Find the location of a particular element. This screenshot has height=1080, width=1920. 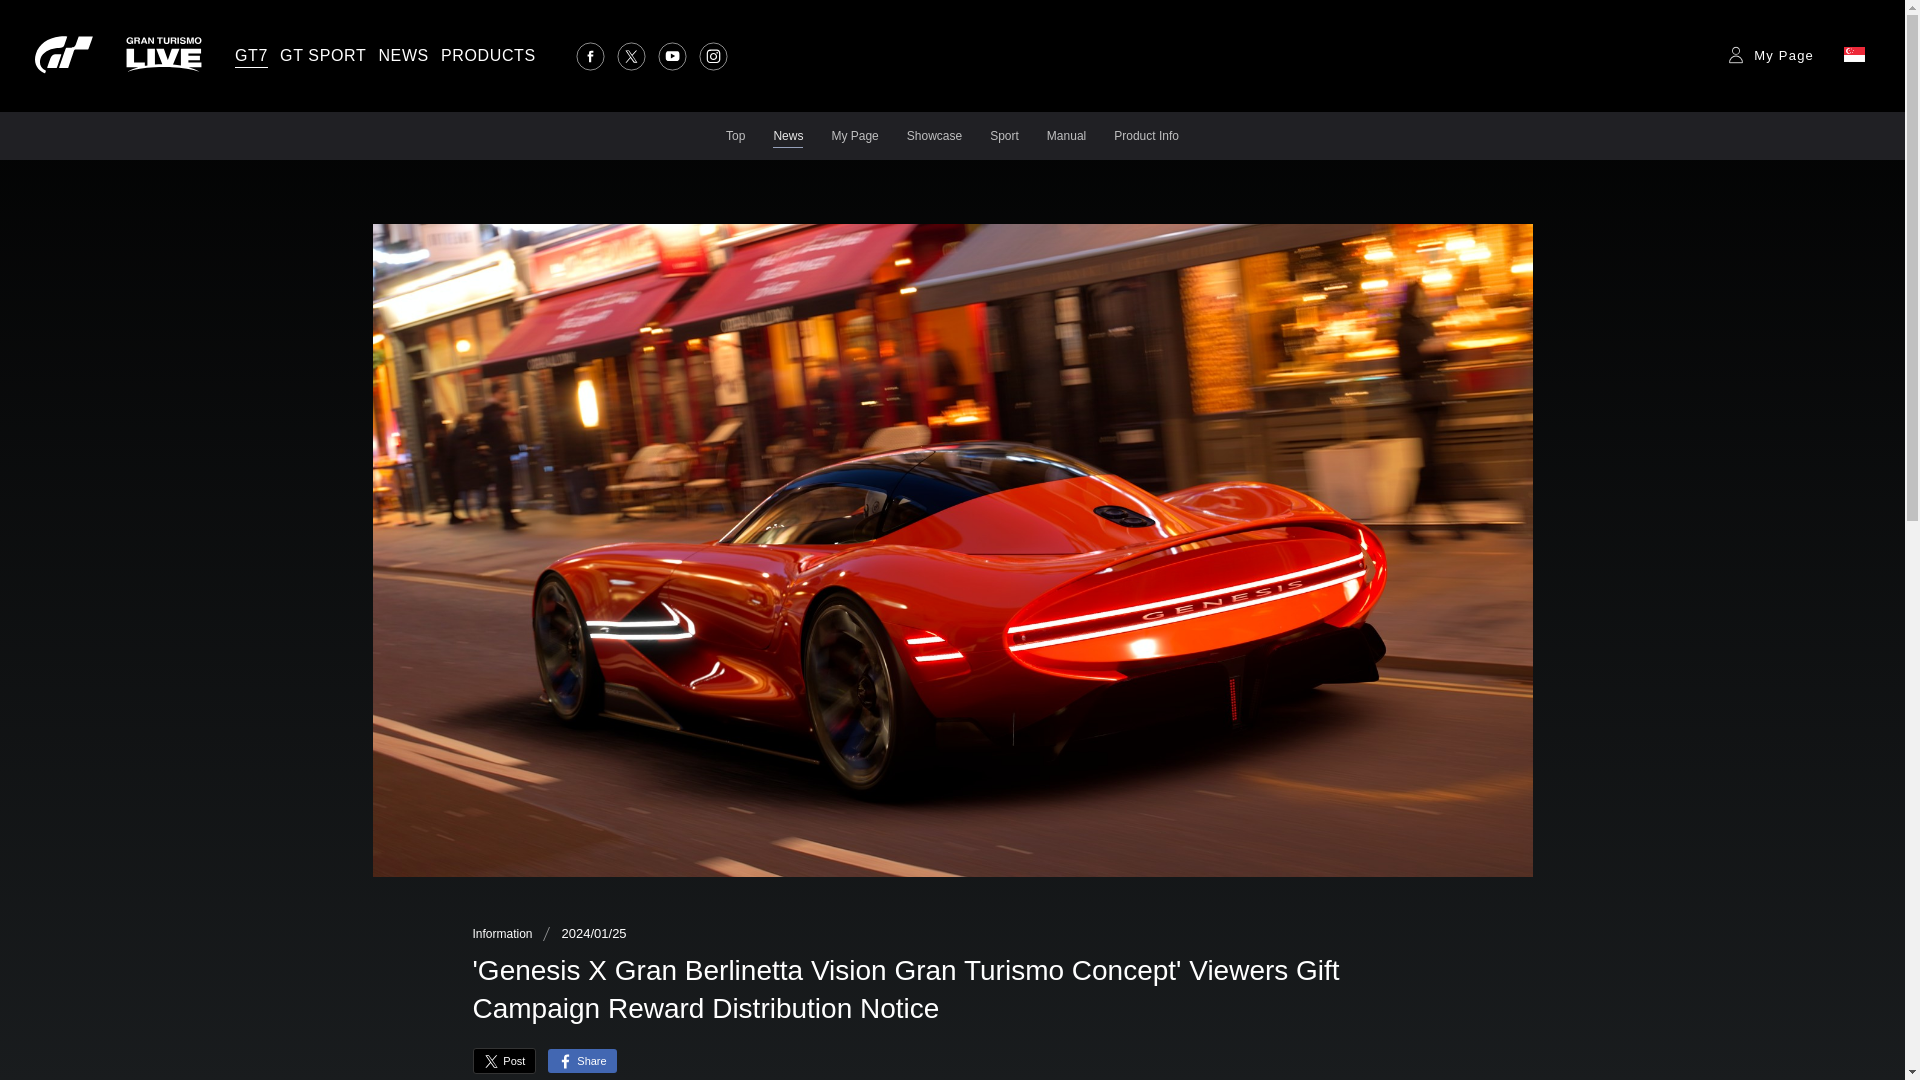

PRODUCTS is located at coordinates (488, 56).